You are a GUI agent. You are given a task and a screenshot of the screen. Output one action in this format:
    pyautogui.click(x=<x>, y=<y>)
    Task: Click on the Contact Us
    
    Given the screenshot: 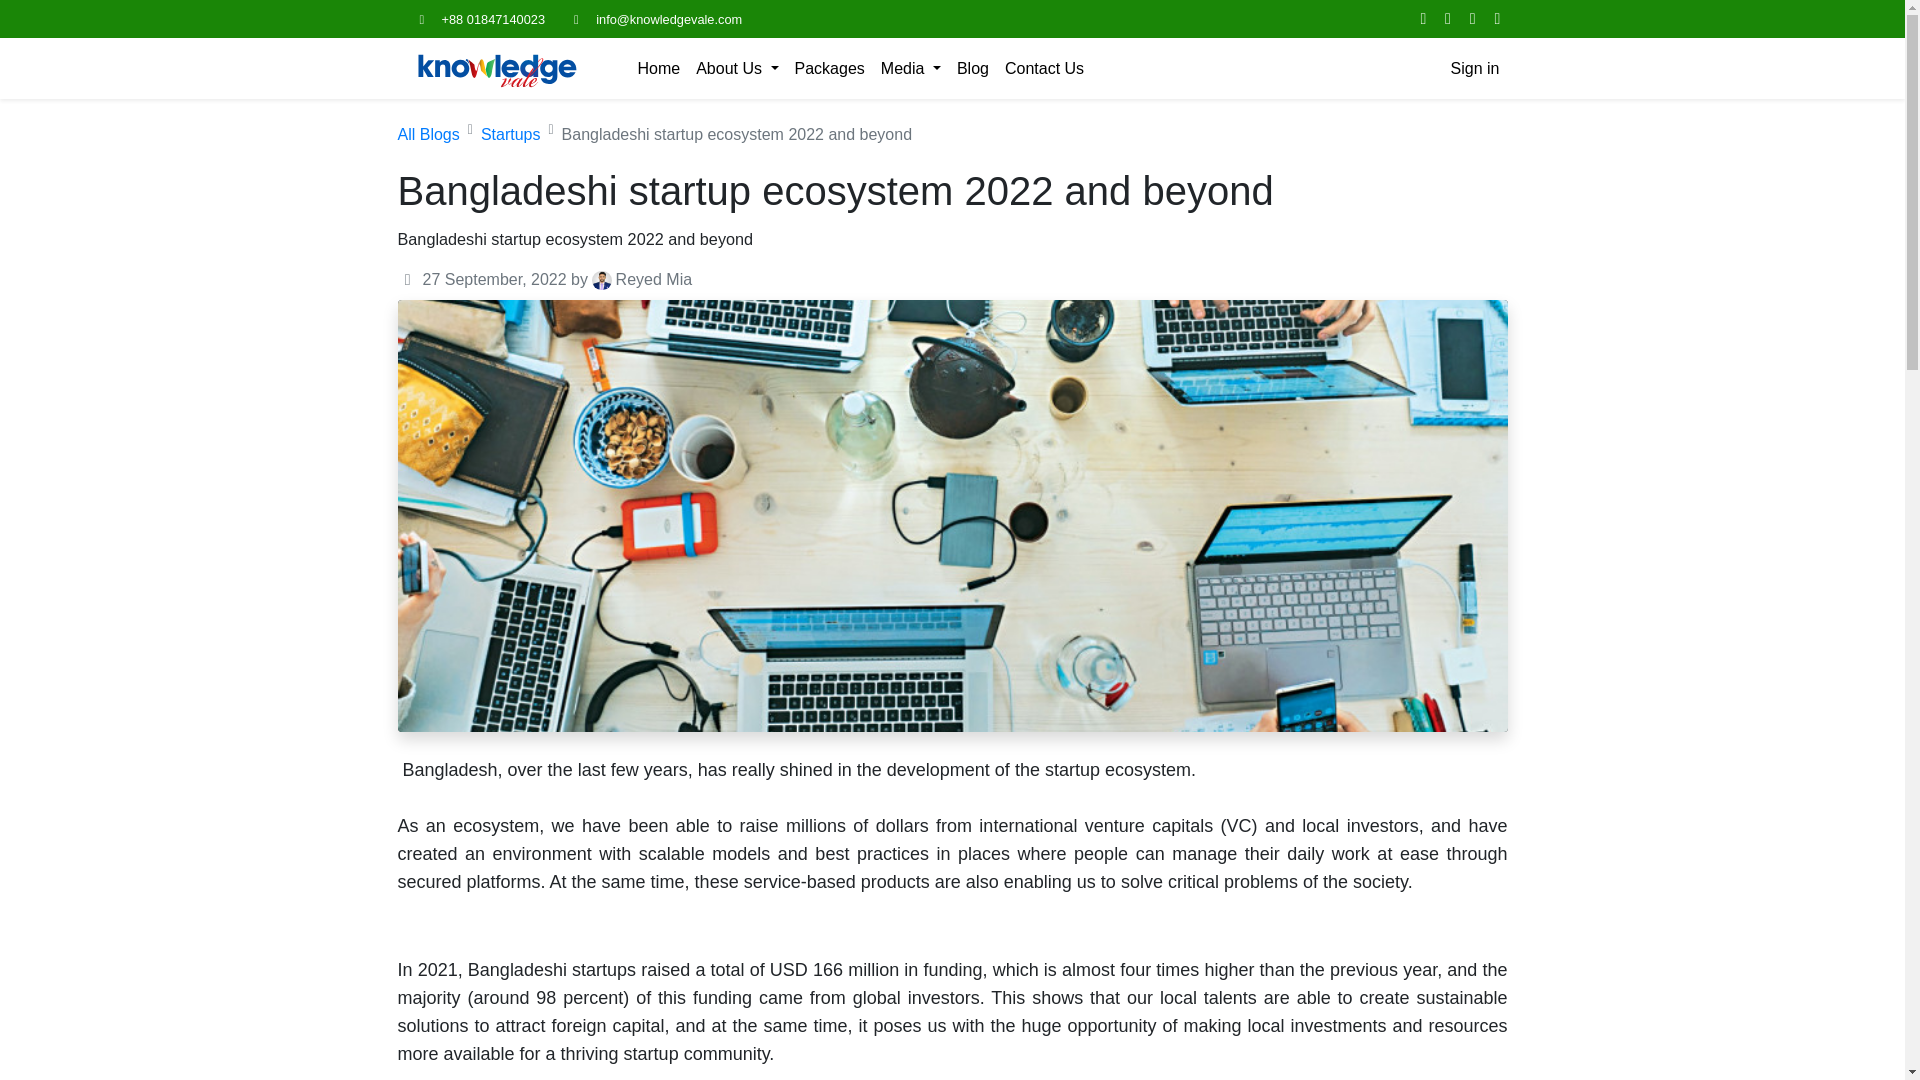 What is the action you would take?
    pyautogui.click(x=1044, y=68)
    